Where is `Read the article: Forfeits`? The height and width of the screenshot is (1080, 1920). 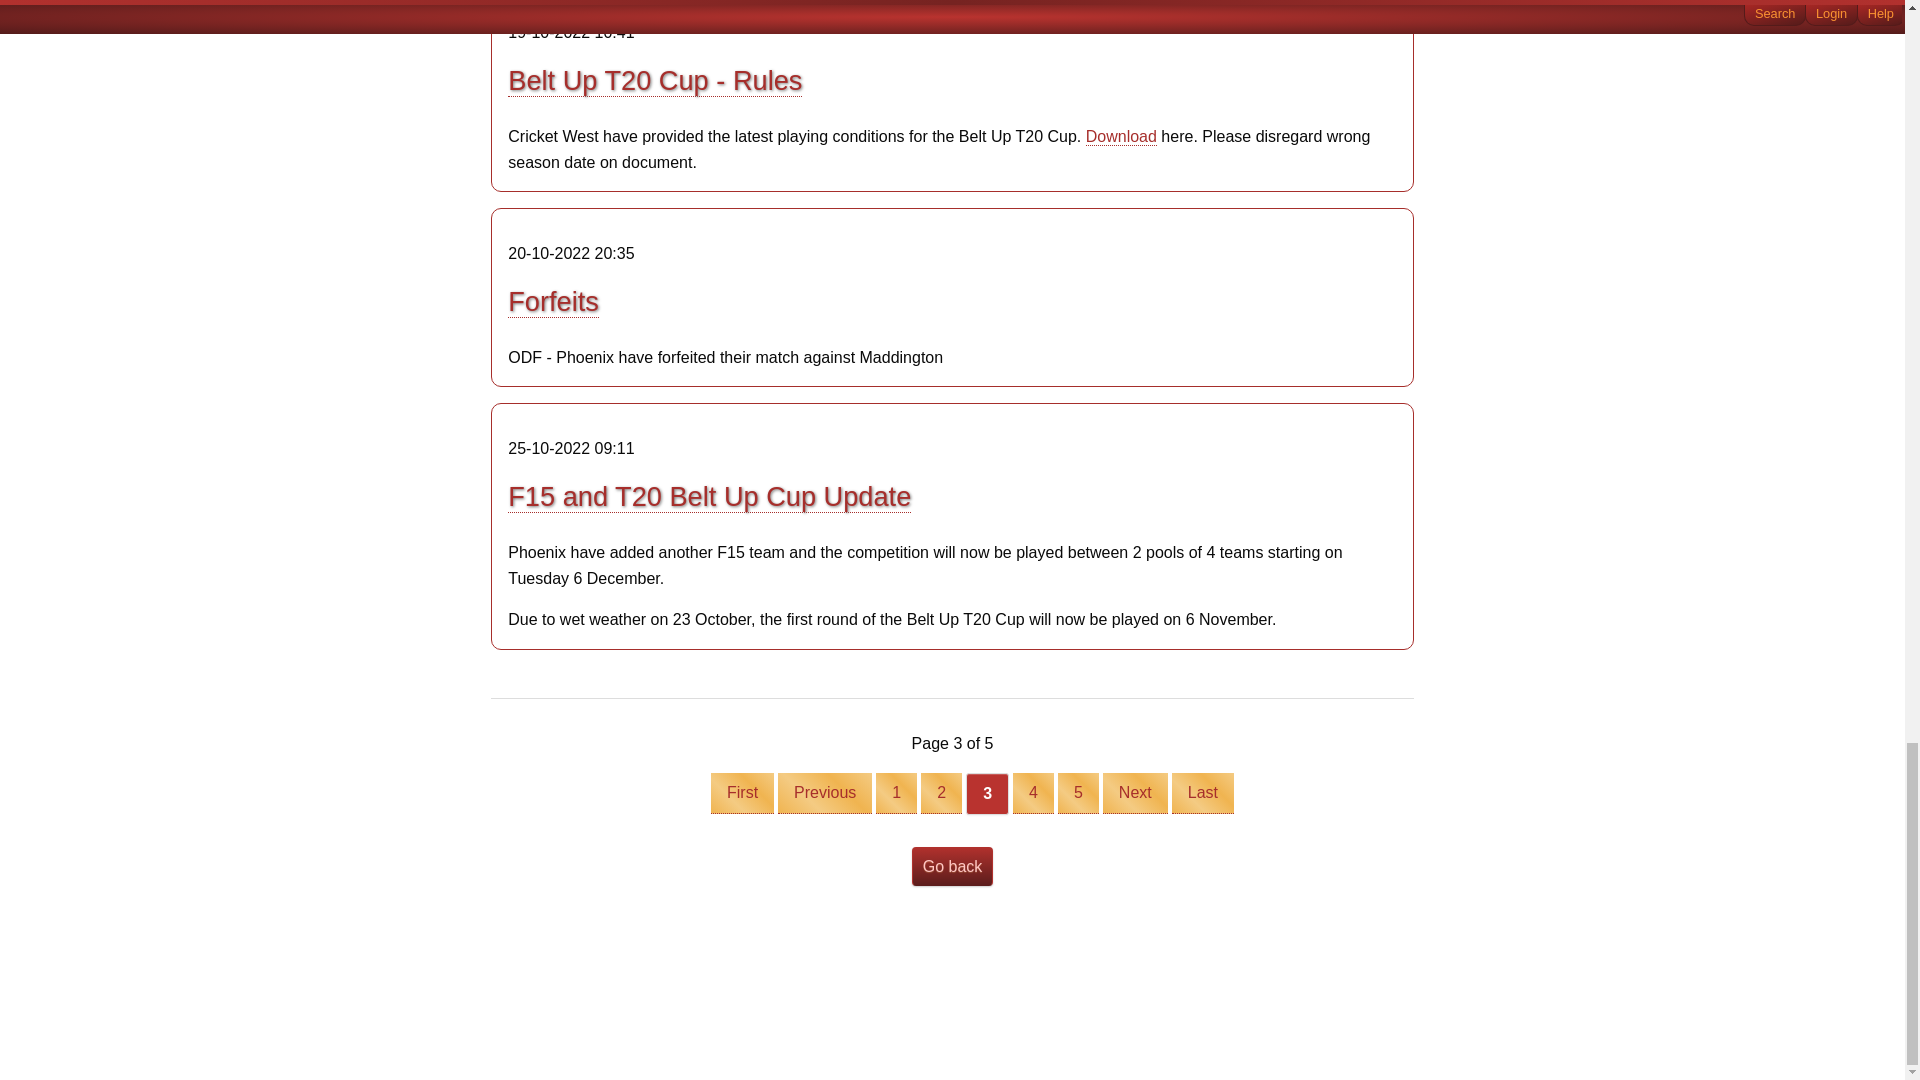
Read the article: Forfeits is located at coordinates (554, 302).